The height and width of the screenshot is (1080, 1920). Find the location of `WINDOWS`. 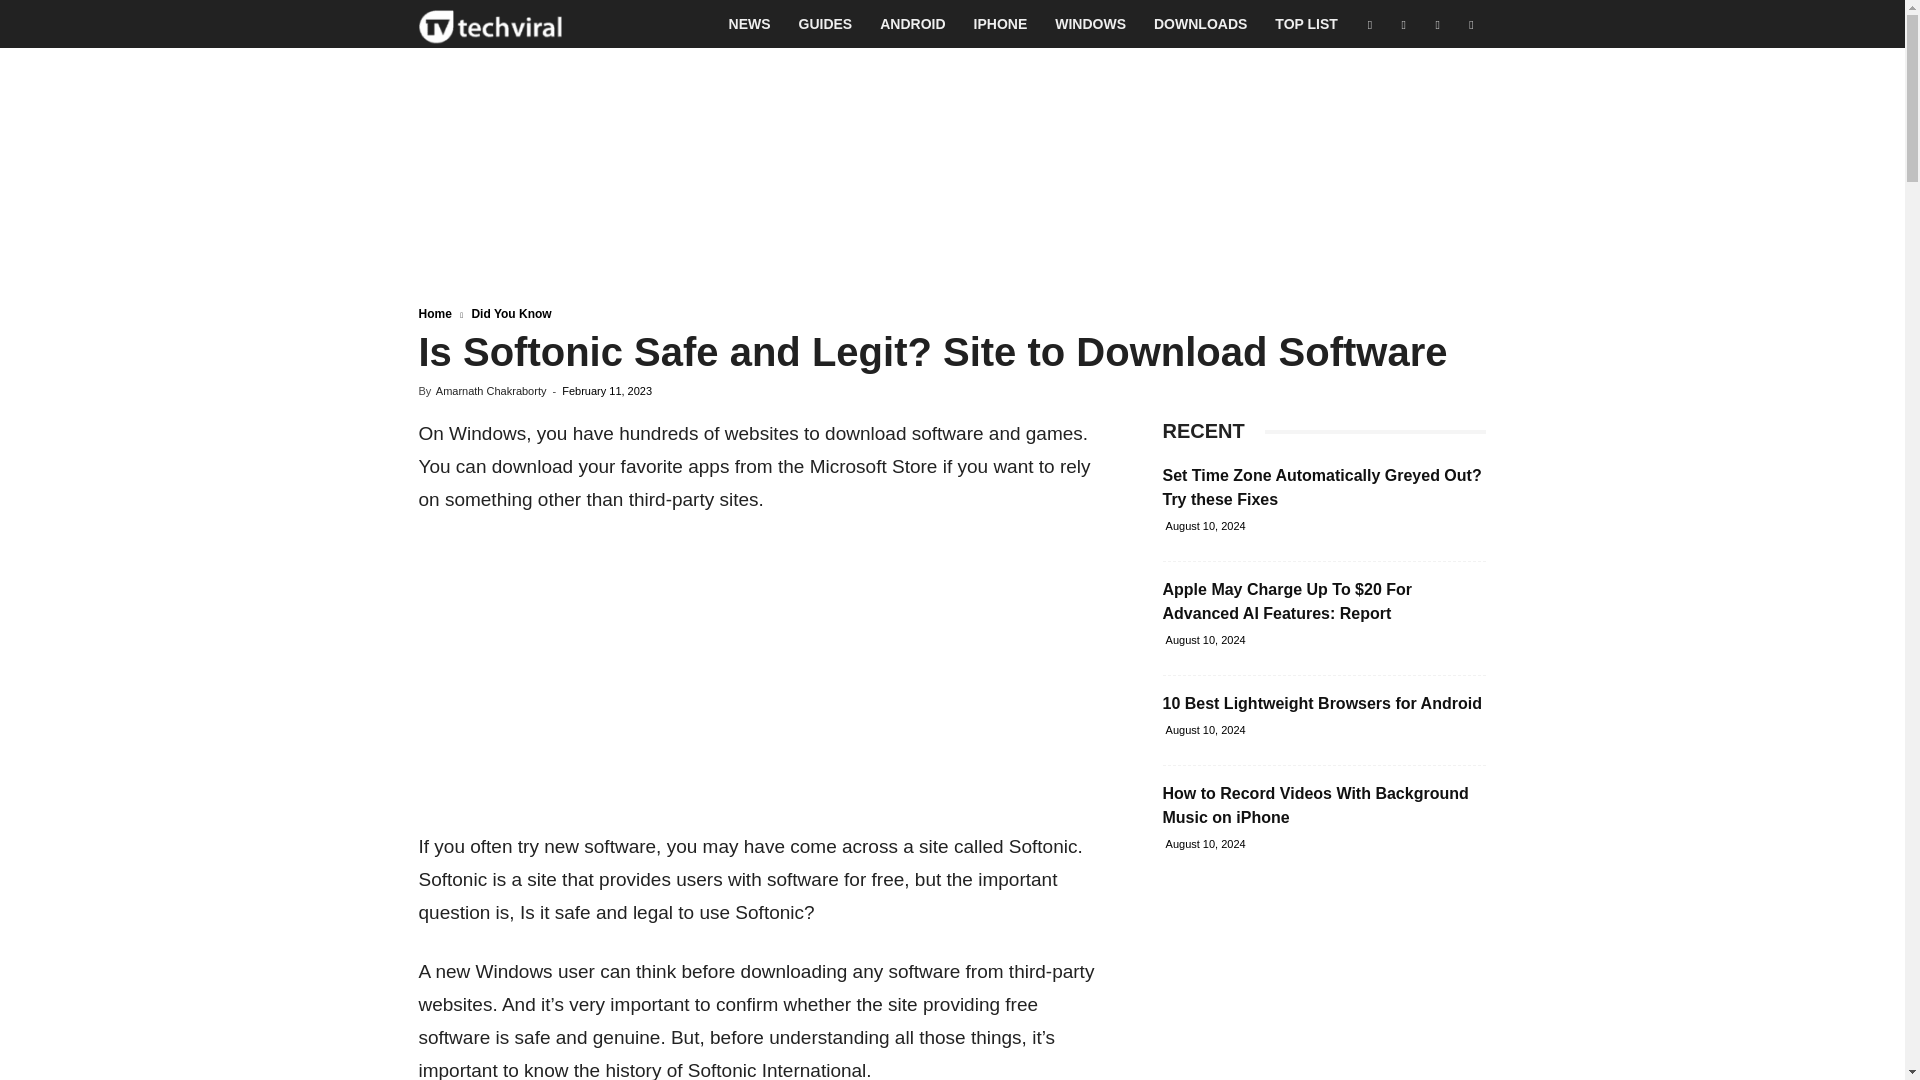

WINDOWS is located at coordinates (1090, 24).